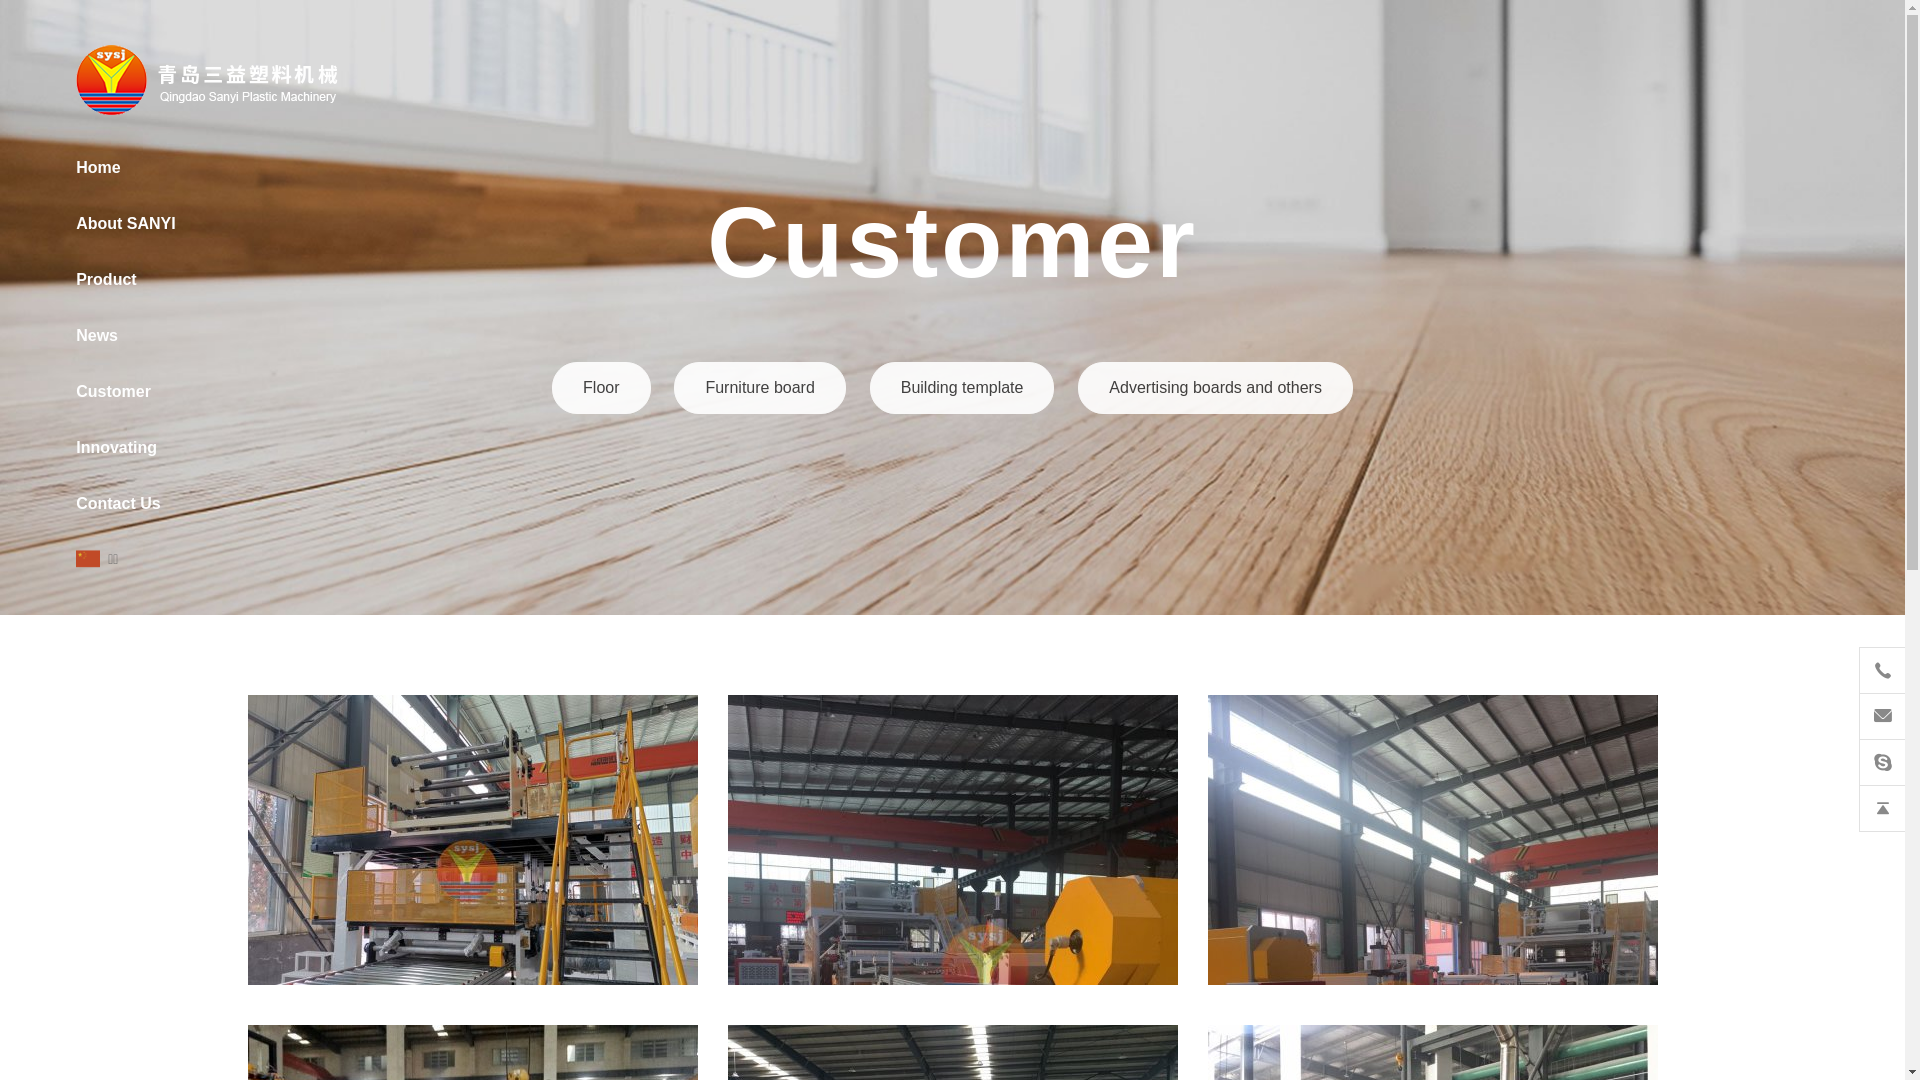  Describe the element at coordinates (134, 392) in the screenshot. I see `Customer` at that location.